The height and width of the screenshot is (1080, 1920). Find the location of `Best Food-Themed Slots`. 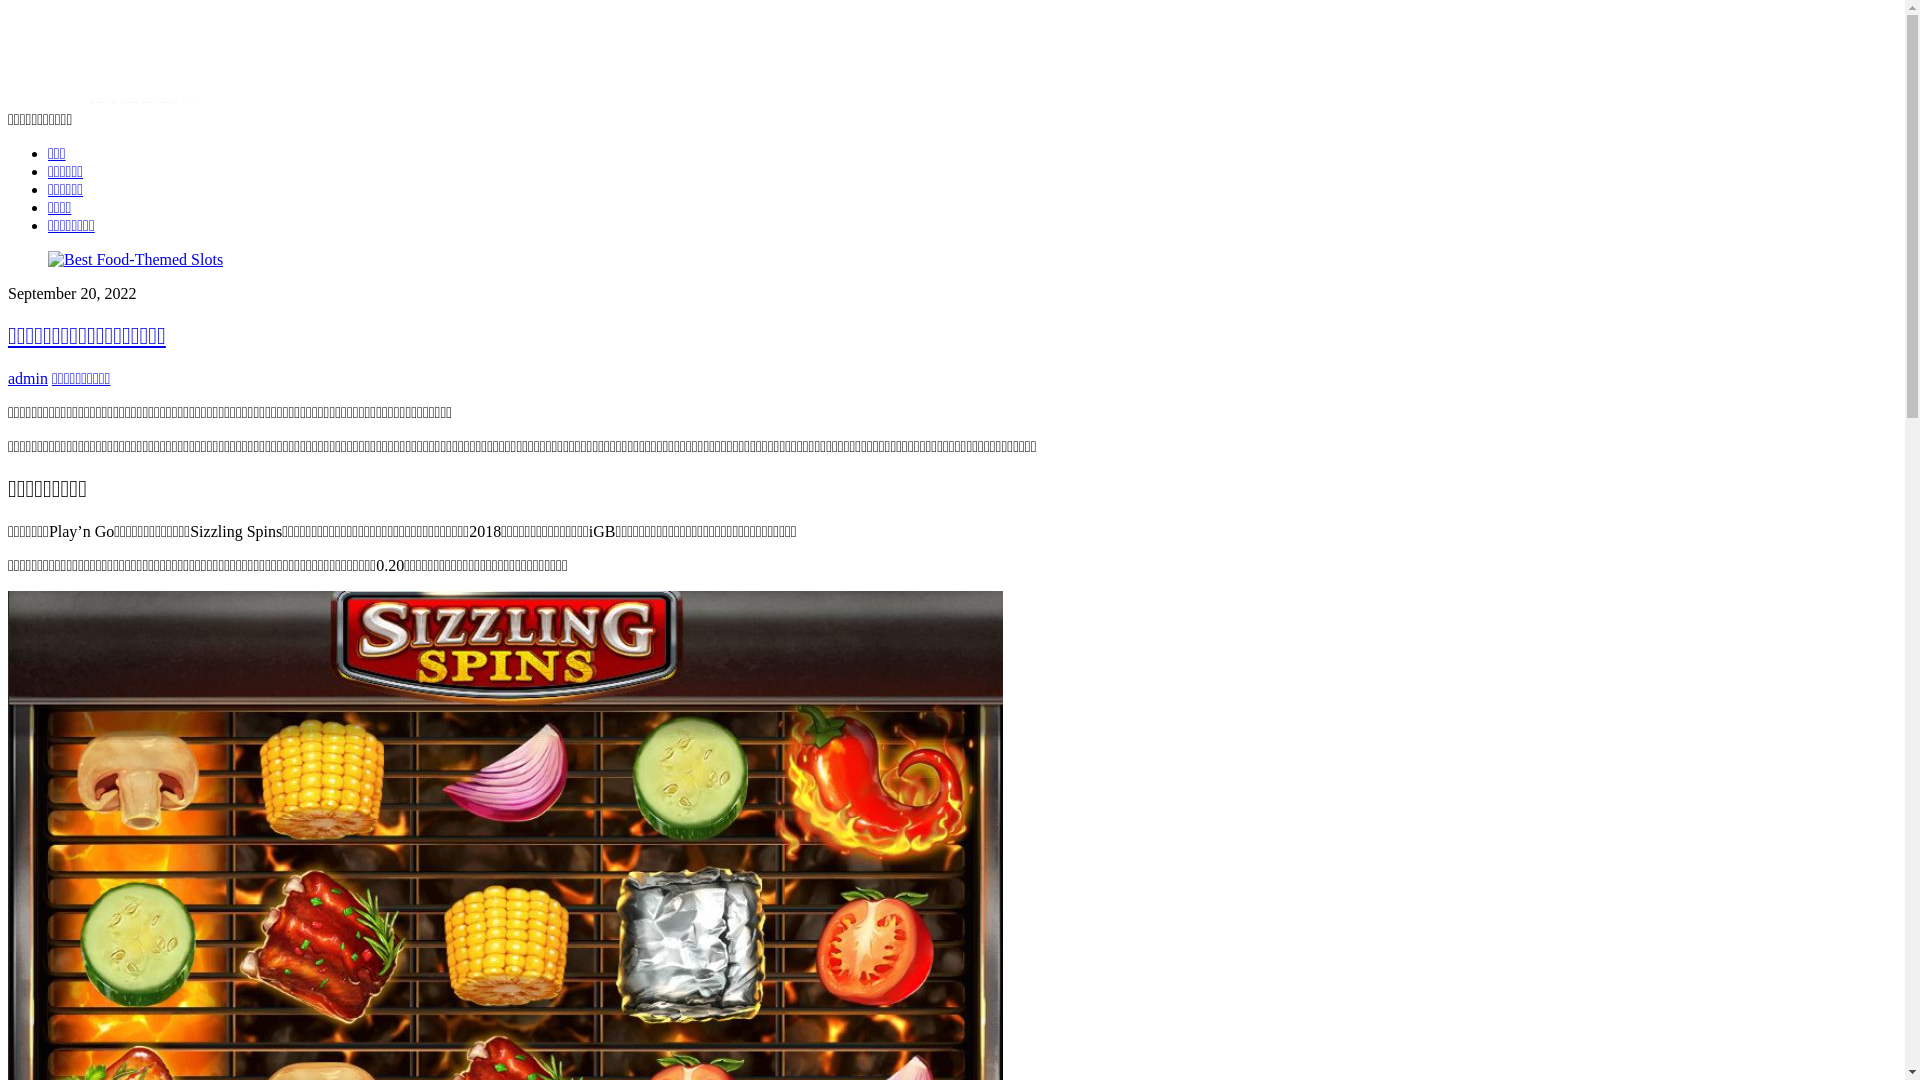

Best Food-Themed Slots is located at coordinates (136, 260).